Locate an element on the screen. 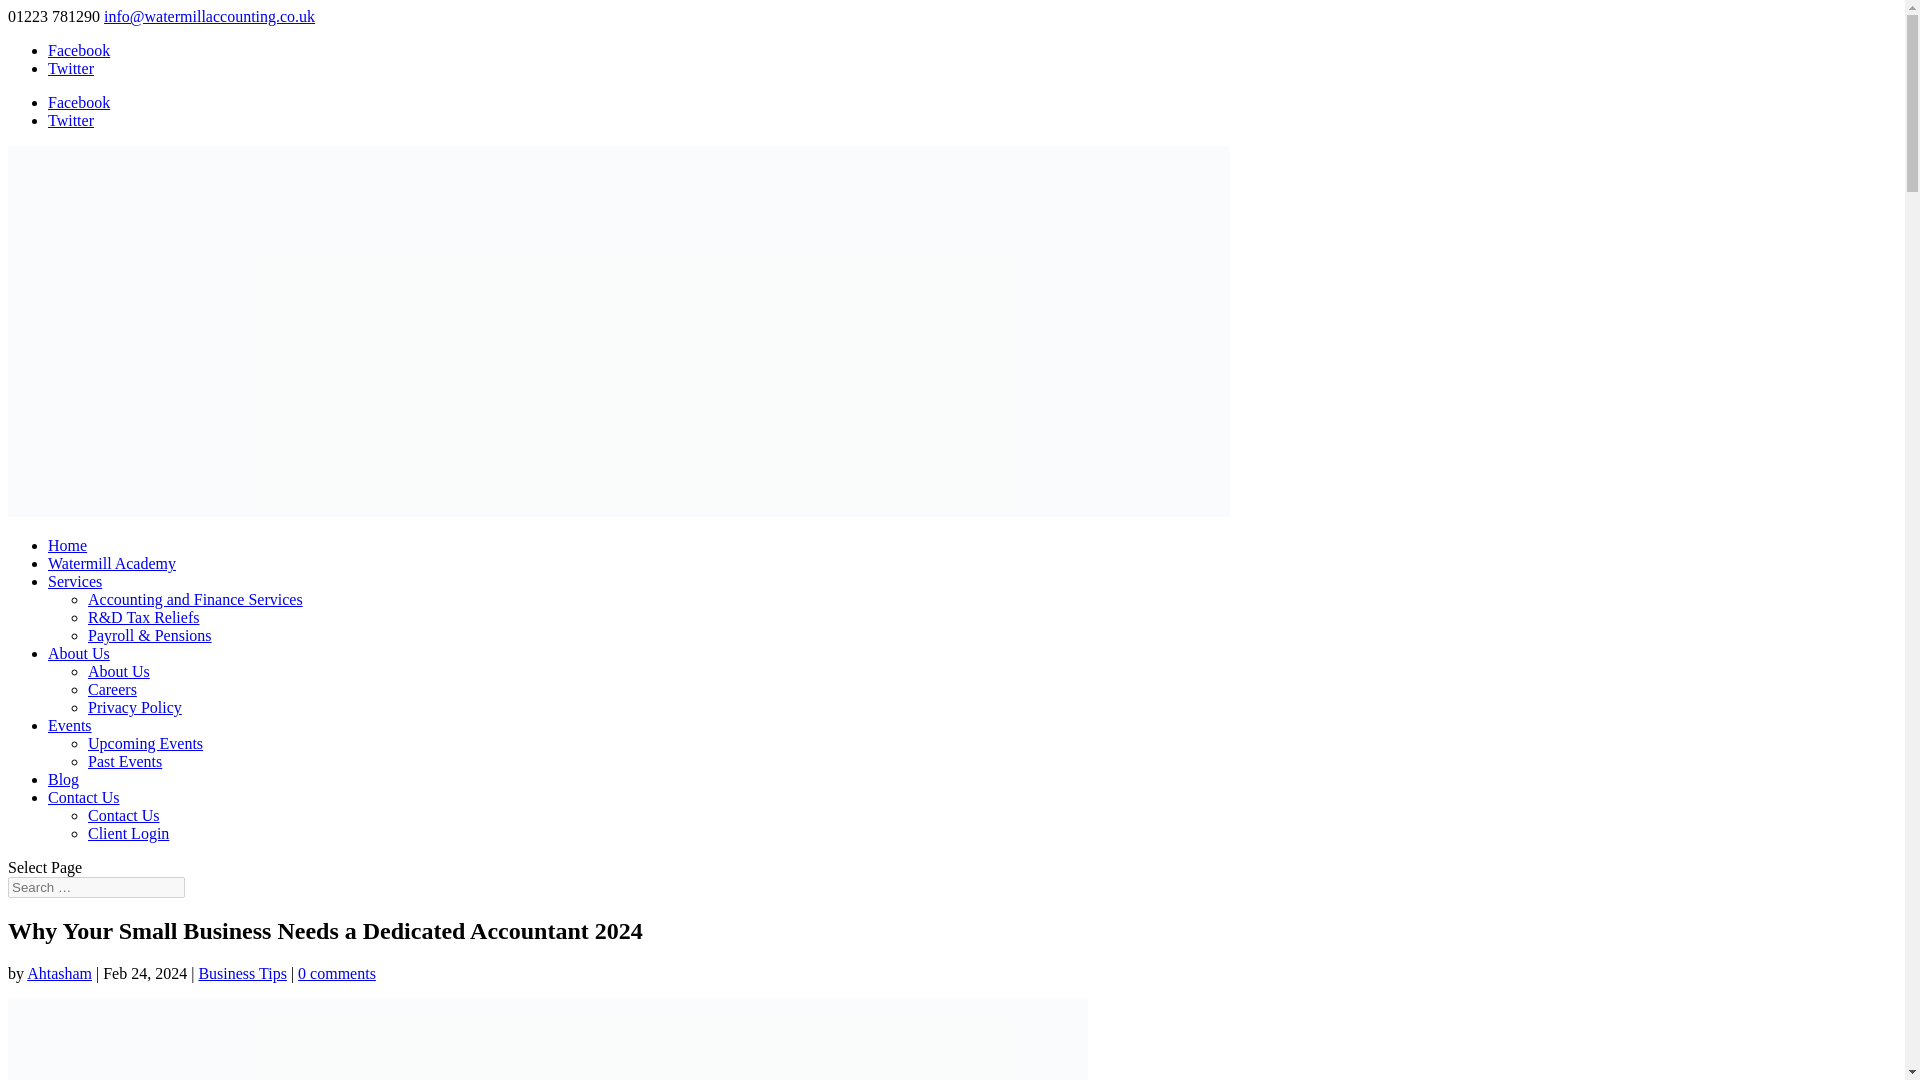  Twitter is located at coordinates (71, 120).